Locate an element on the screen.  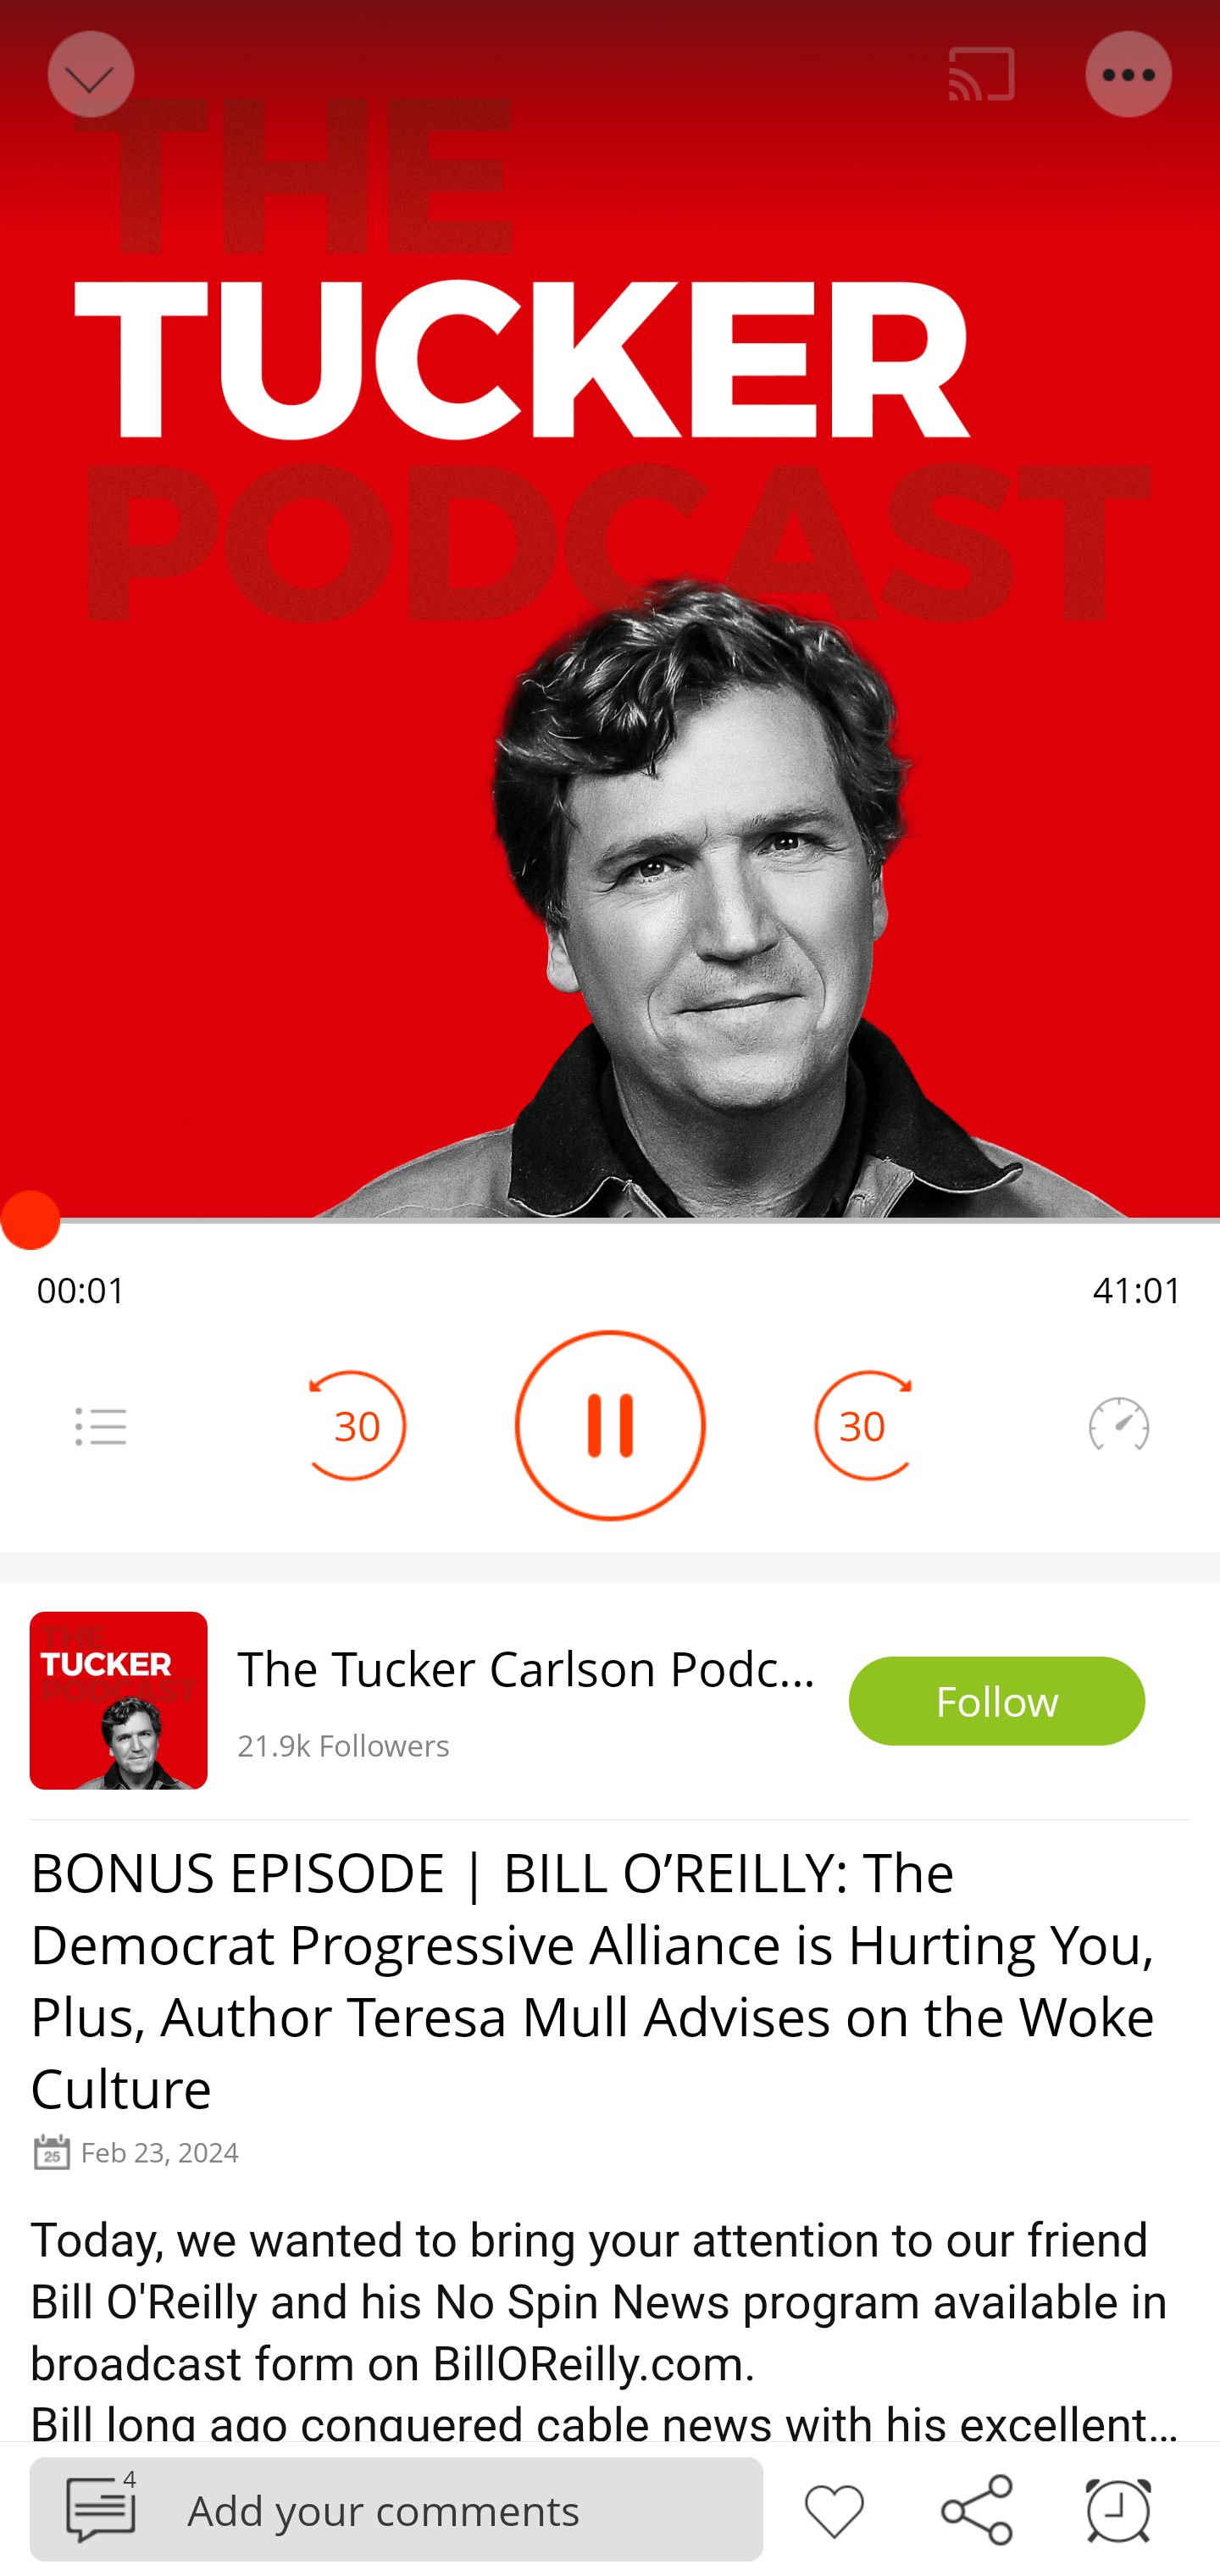
Like is located at coordinates (834, 2507).